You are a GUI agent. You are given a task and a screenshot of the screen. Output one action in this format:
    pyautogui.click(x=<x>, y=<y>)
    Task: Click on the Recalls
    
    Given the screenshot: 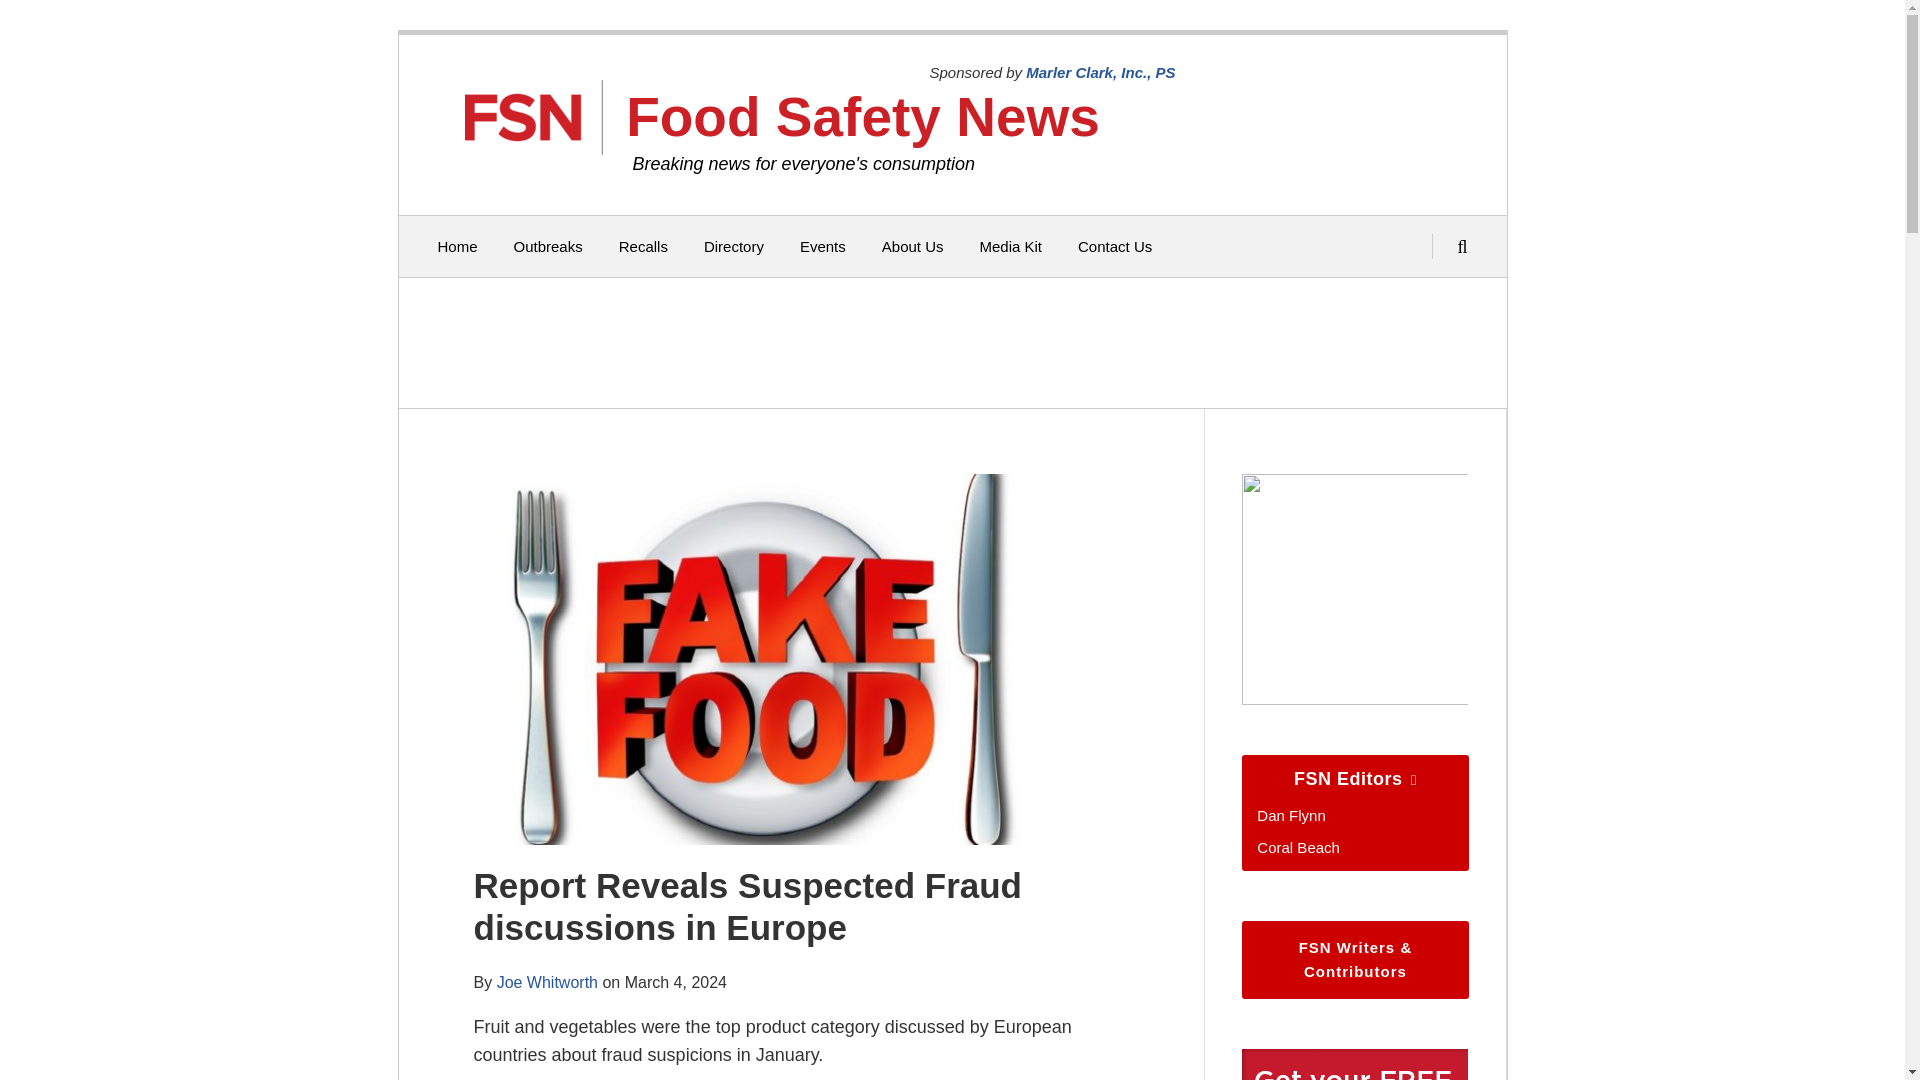 What is the action you would take?
    pyautogui.click(x=643, y=247)
    